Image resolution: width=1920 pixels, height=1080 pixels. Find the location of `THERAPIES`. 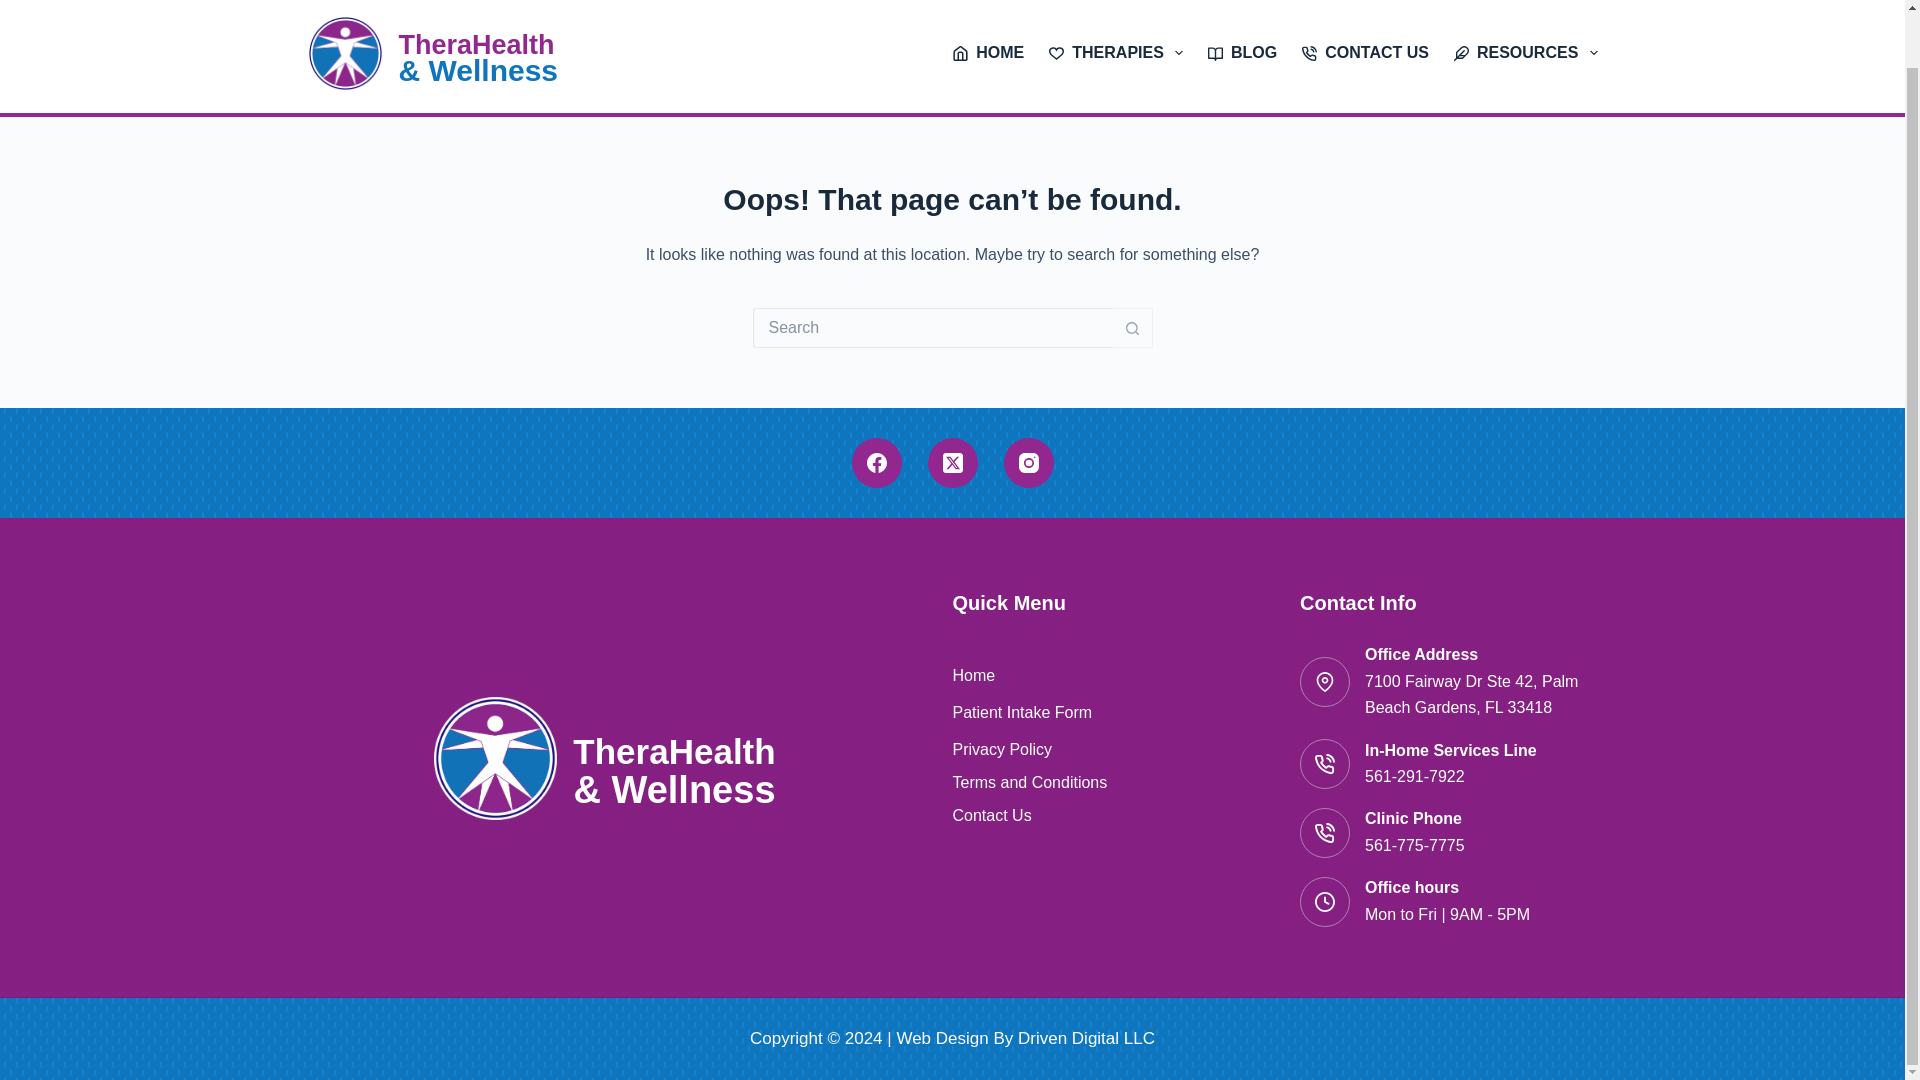

THERAPIES is located at coordinates (1116, 56).